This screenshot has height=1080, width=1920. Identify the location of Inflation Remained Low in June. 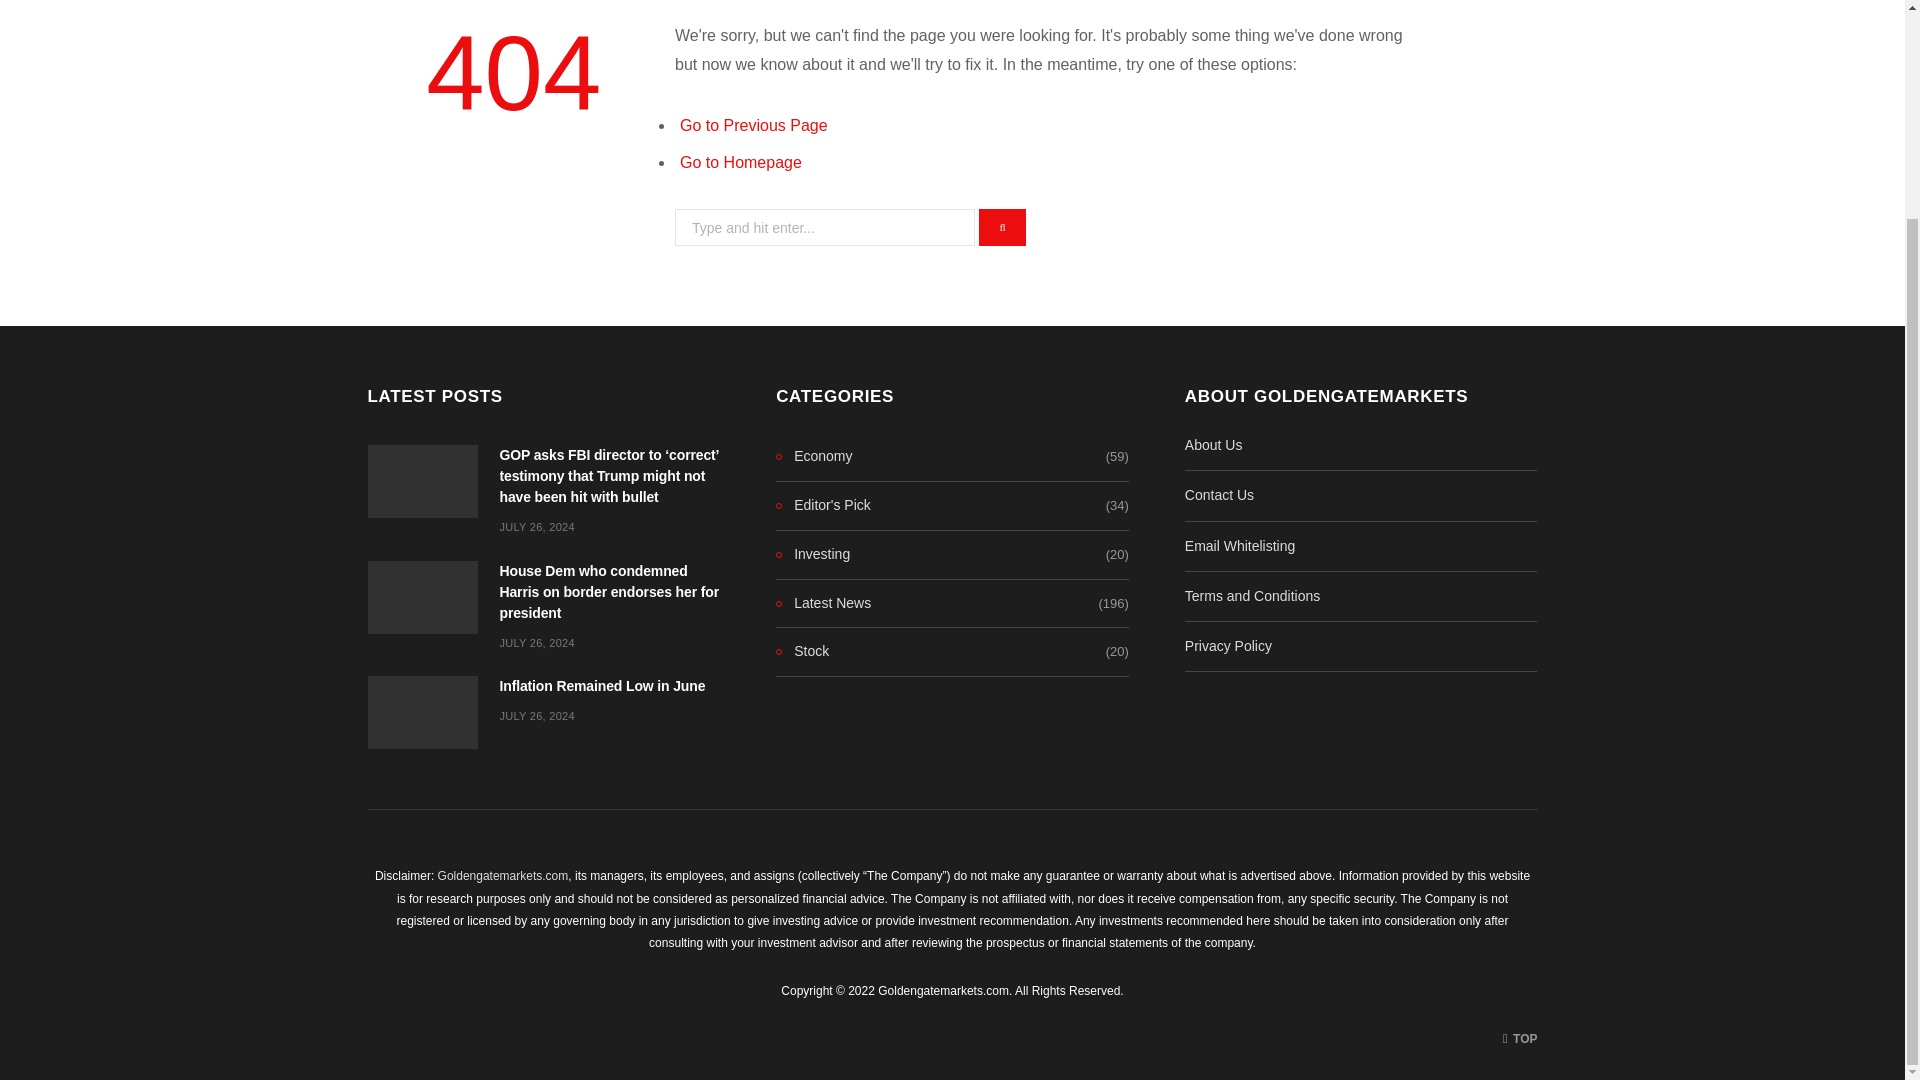
(602, 686).